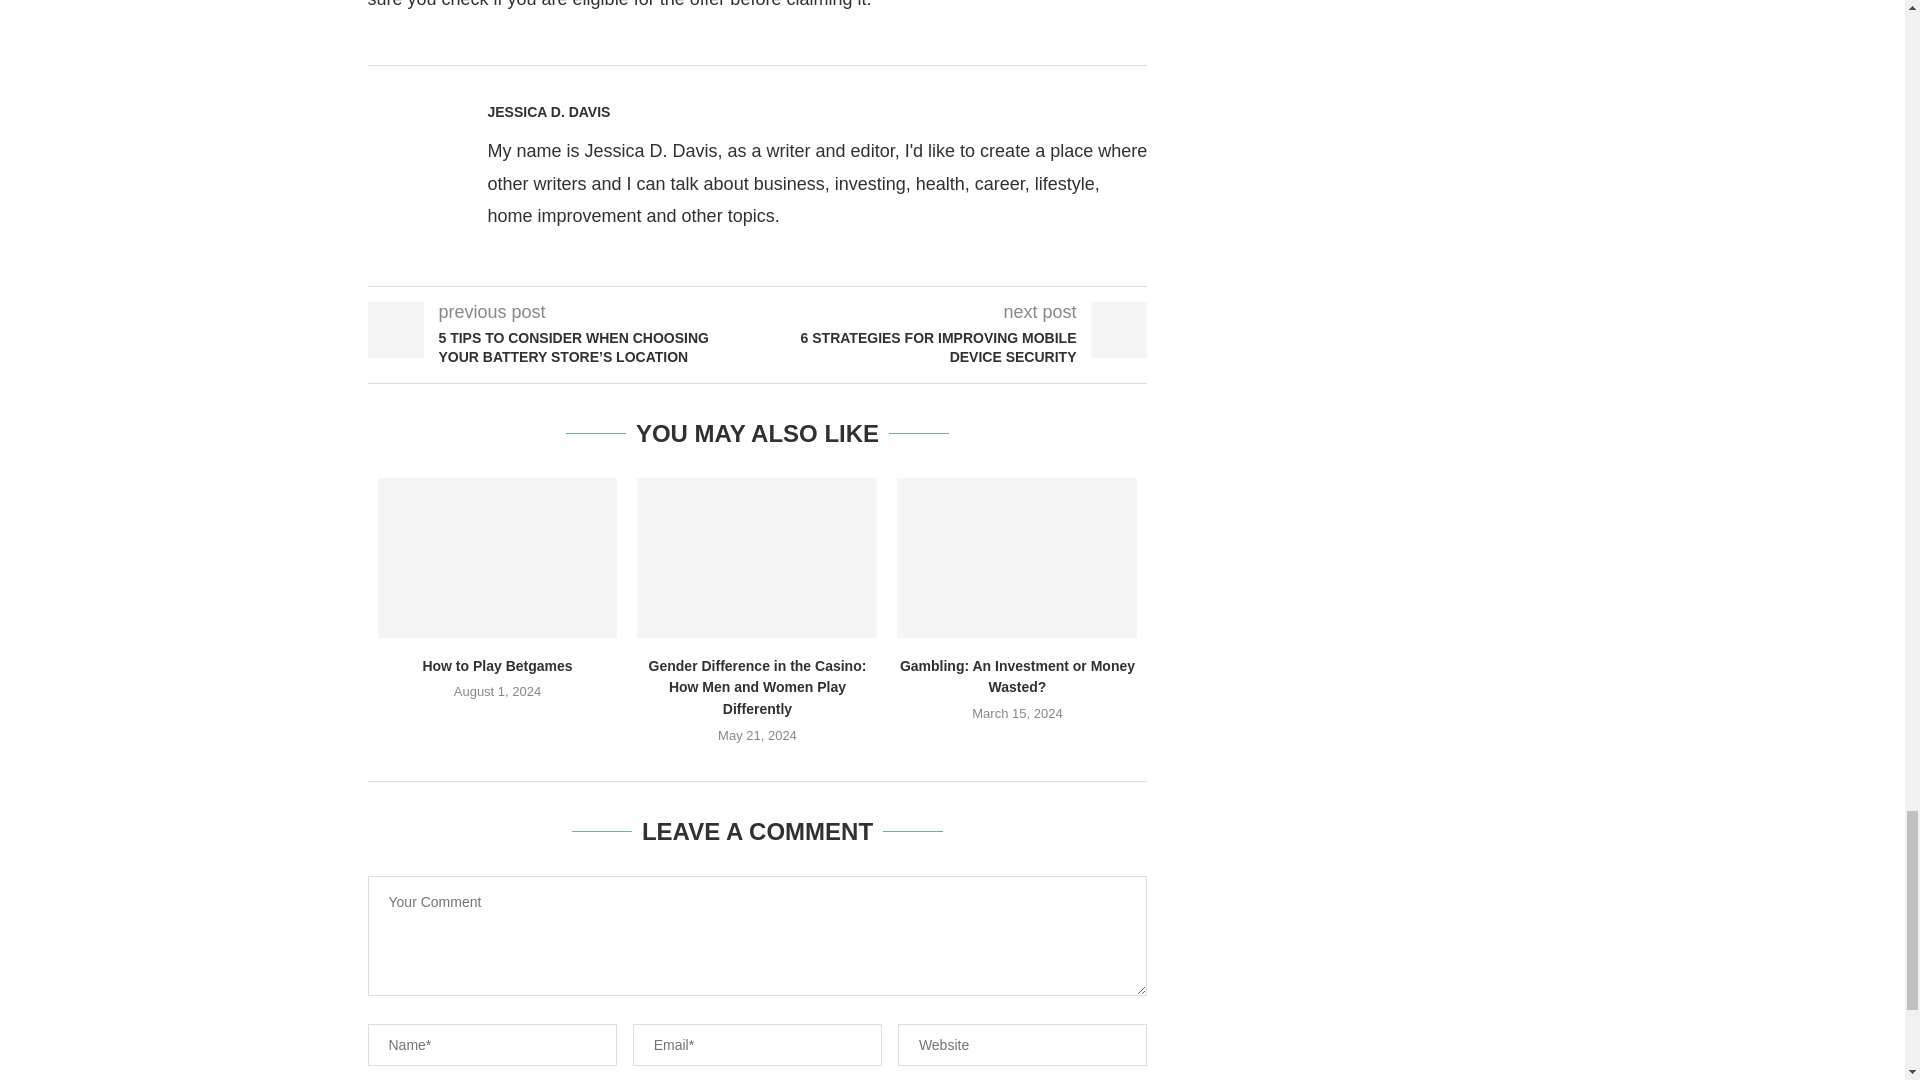 The height and width of the screenshot is (1080, 1920). Describe the element at coordinates (1016, 558) in the screenshot. I see `Gambling: An Investment or Money Wasted?` at that location.